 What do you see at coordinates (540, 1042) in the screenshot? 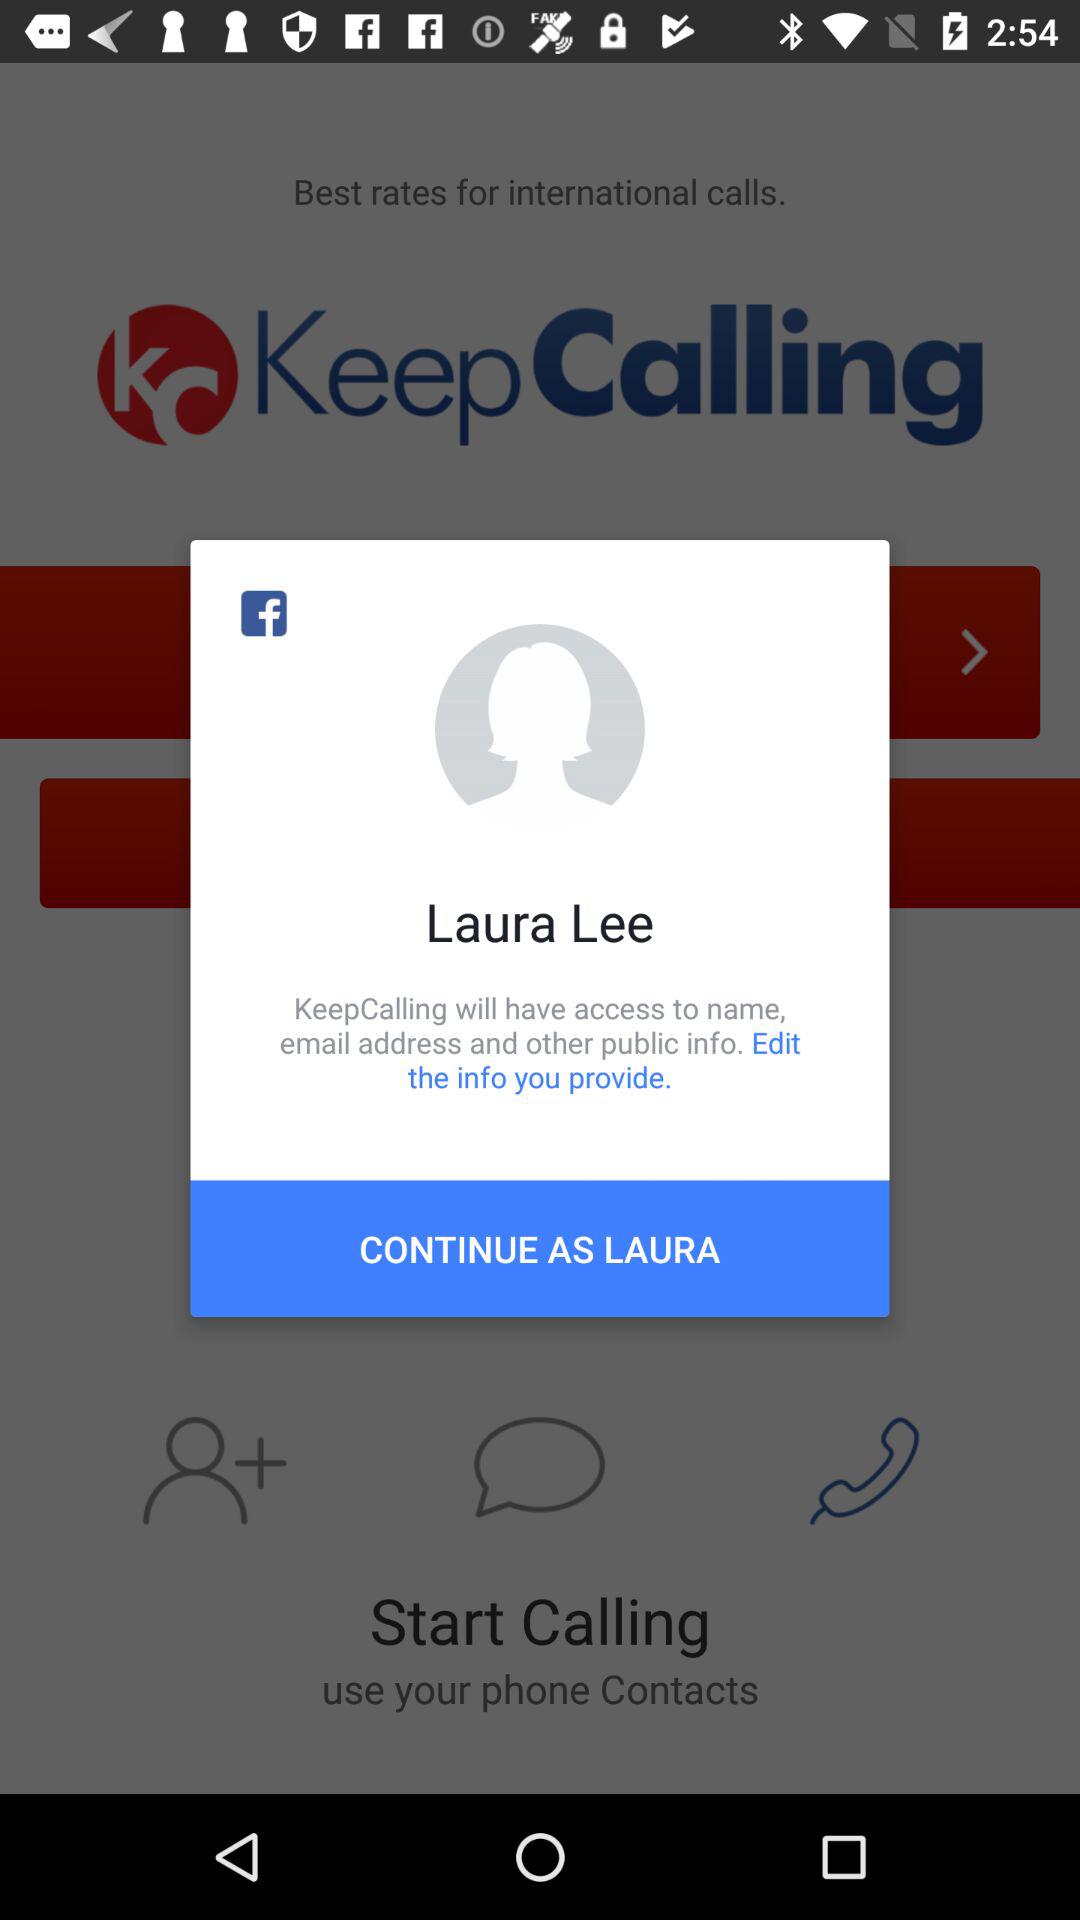
I see `choose the item below laura lee item` at bounding box center [540, 1042].